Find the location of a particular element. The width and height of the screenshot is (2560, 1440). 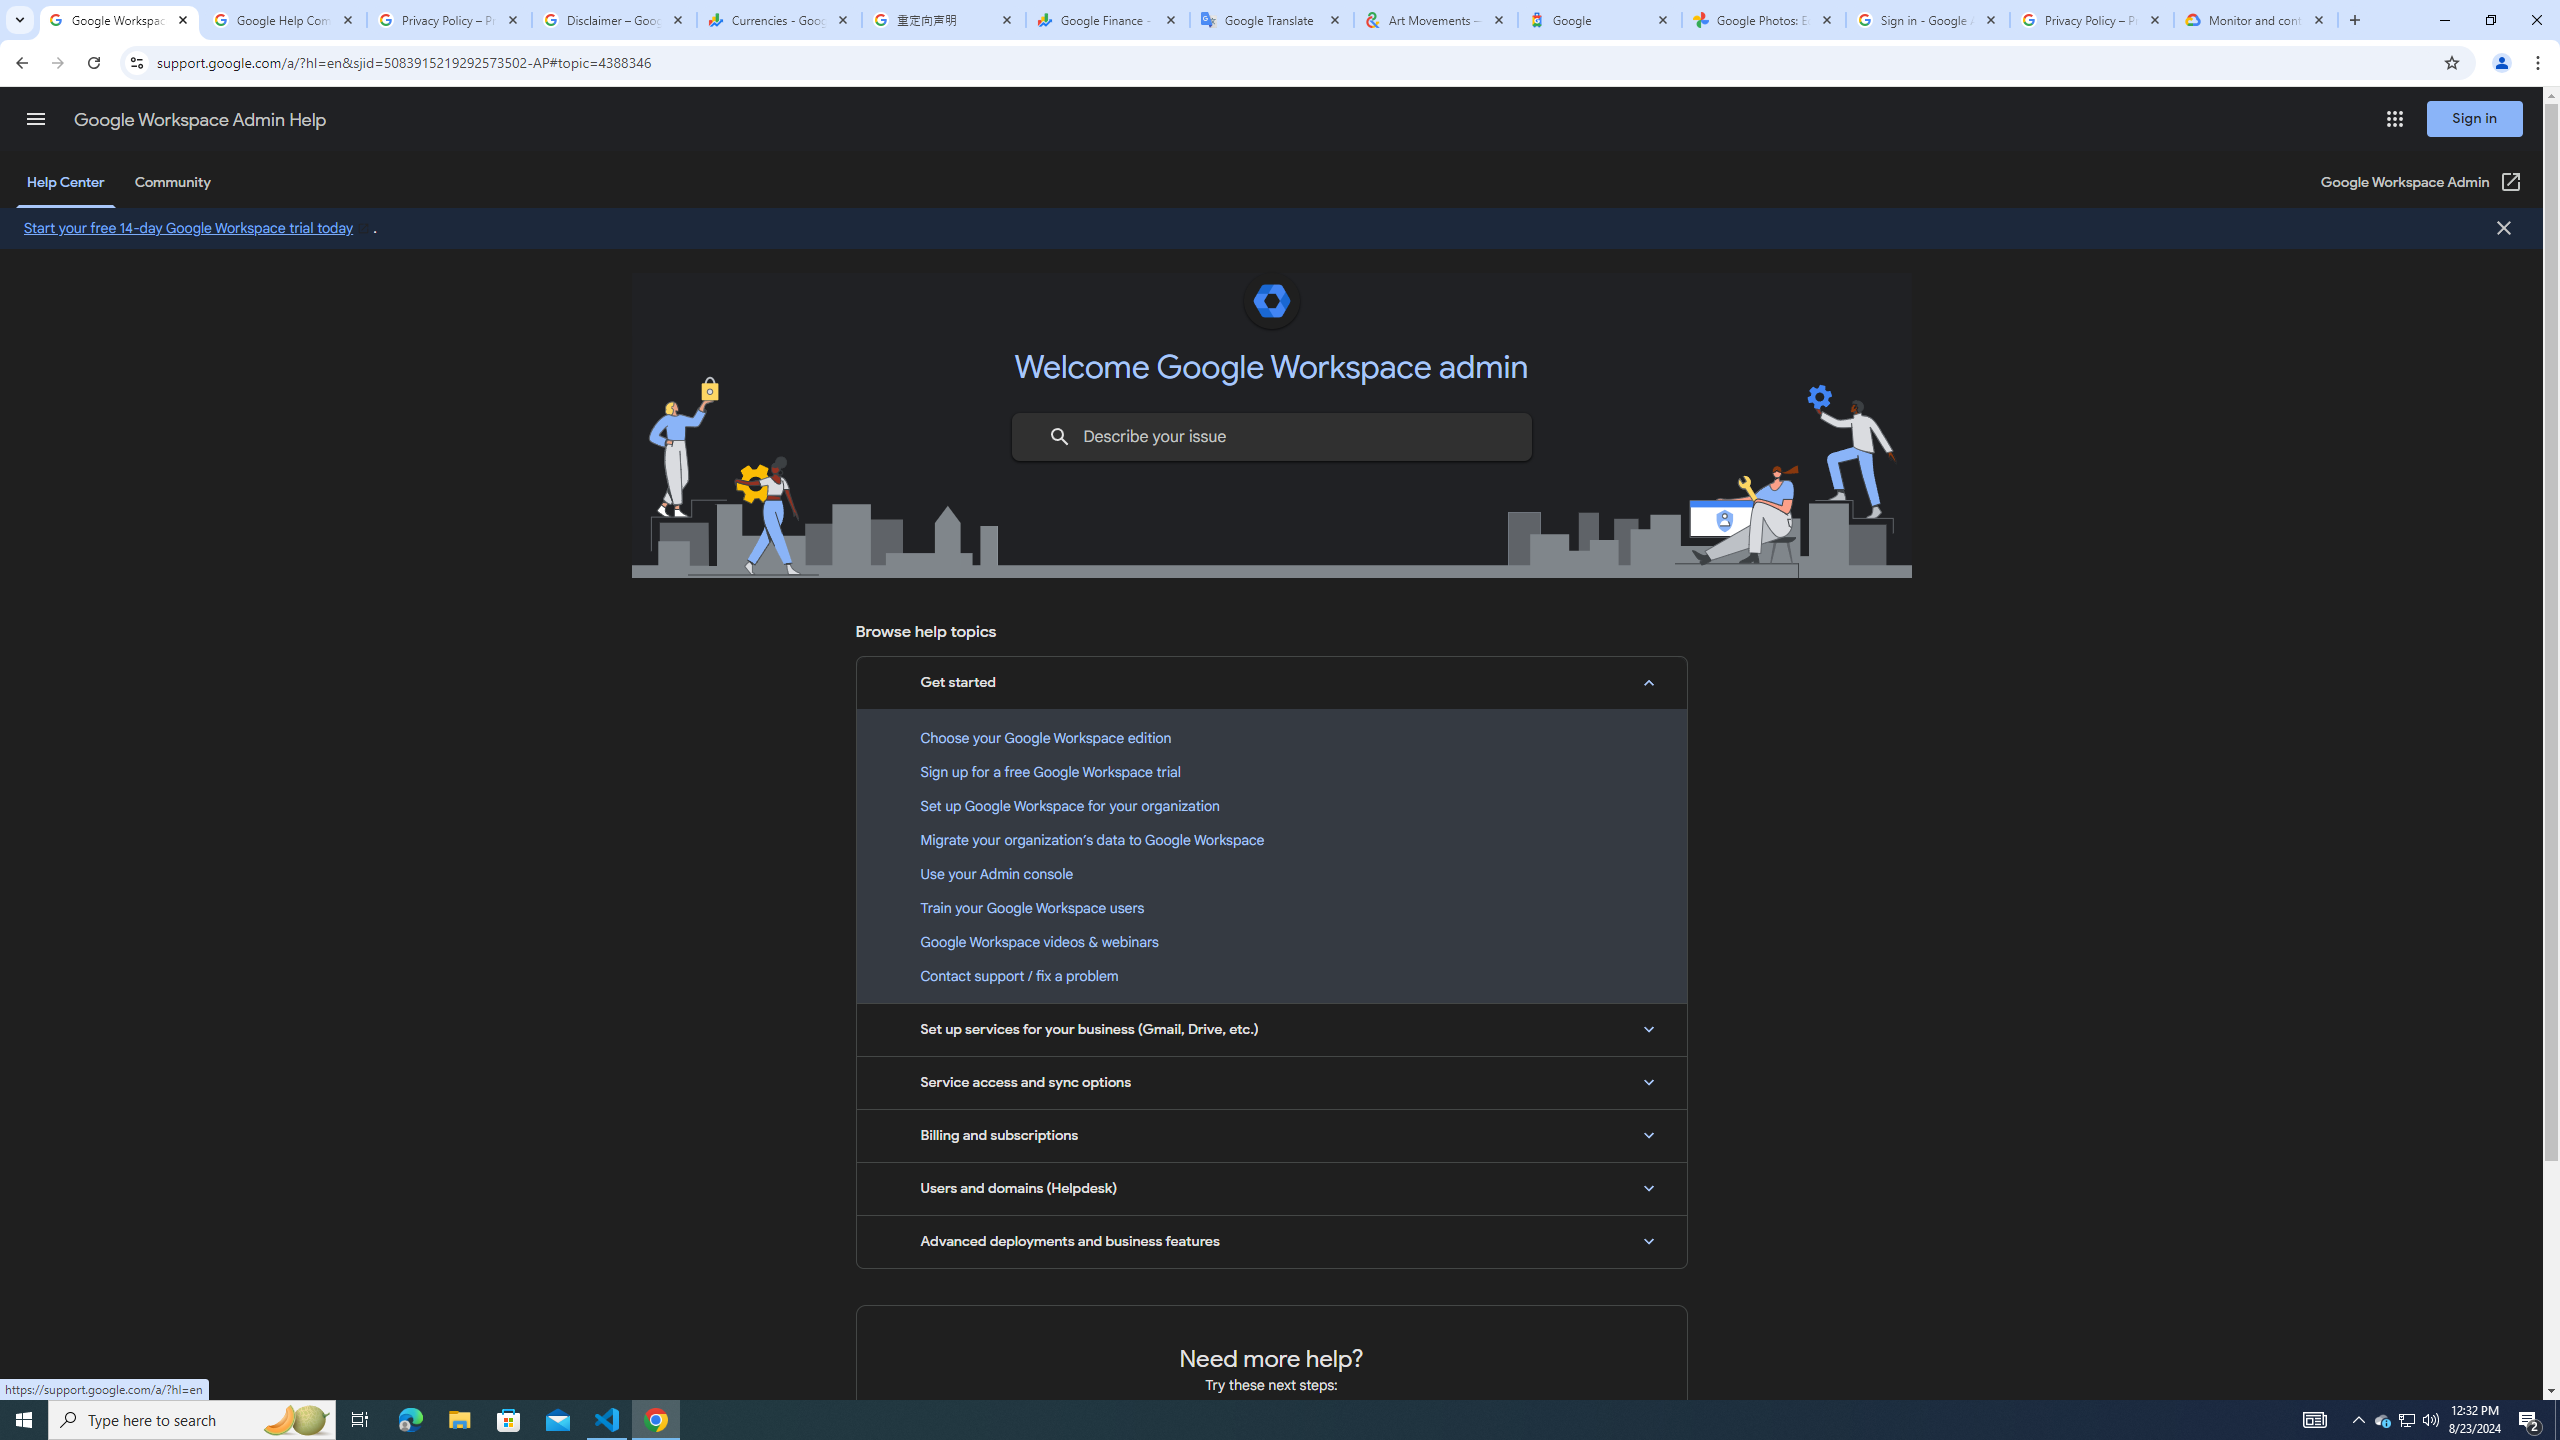

Google Workspace videos & webinars is located at coordinates (1271, 942).